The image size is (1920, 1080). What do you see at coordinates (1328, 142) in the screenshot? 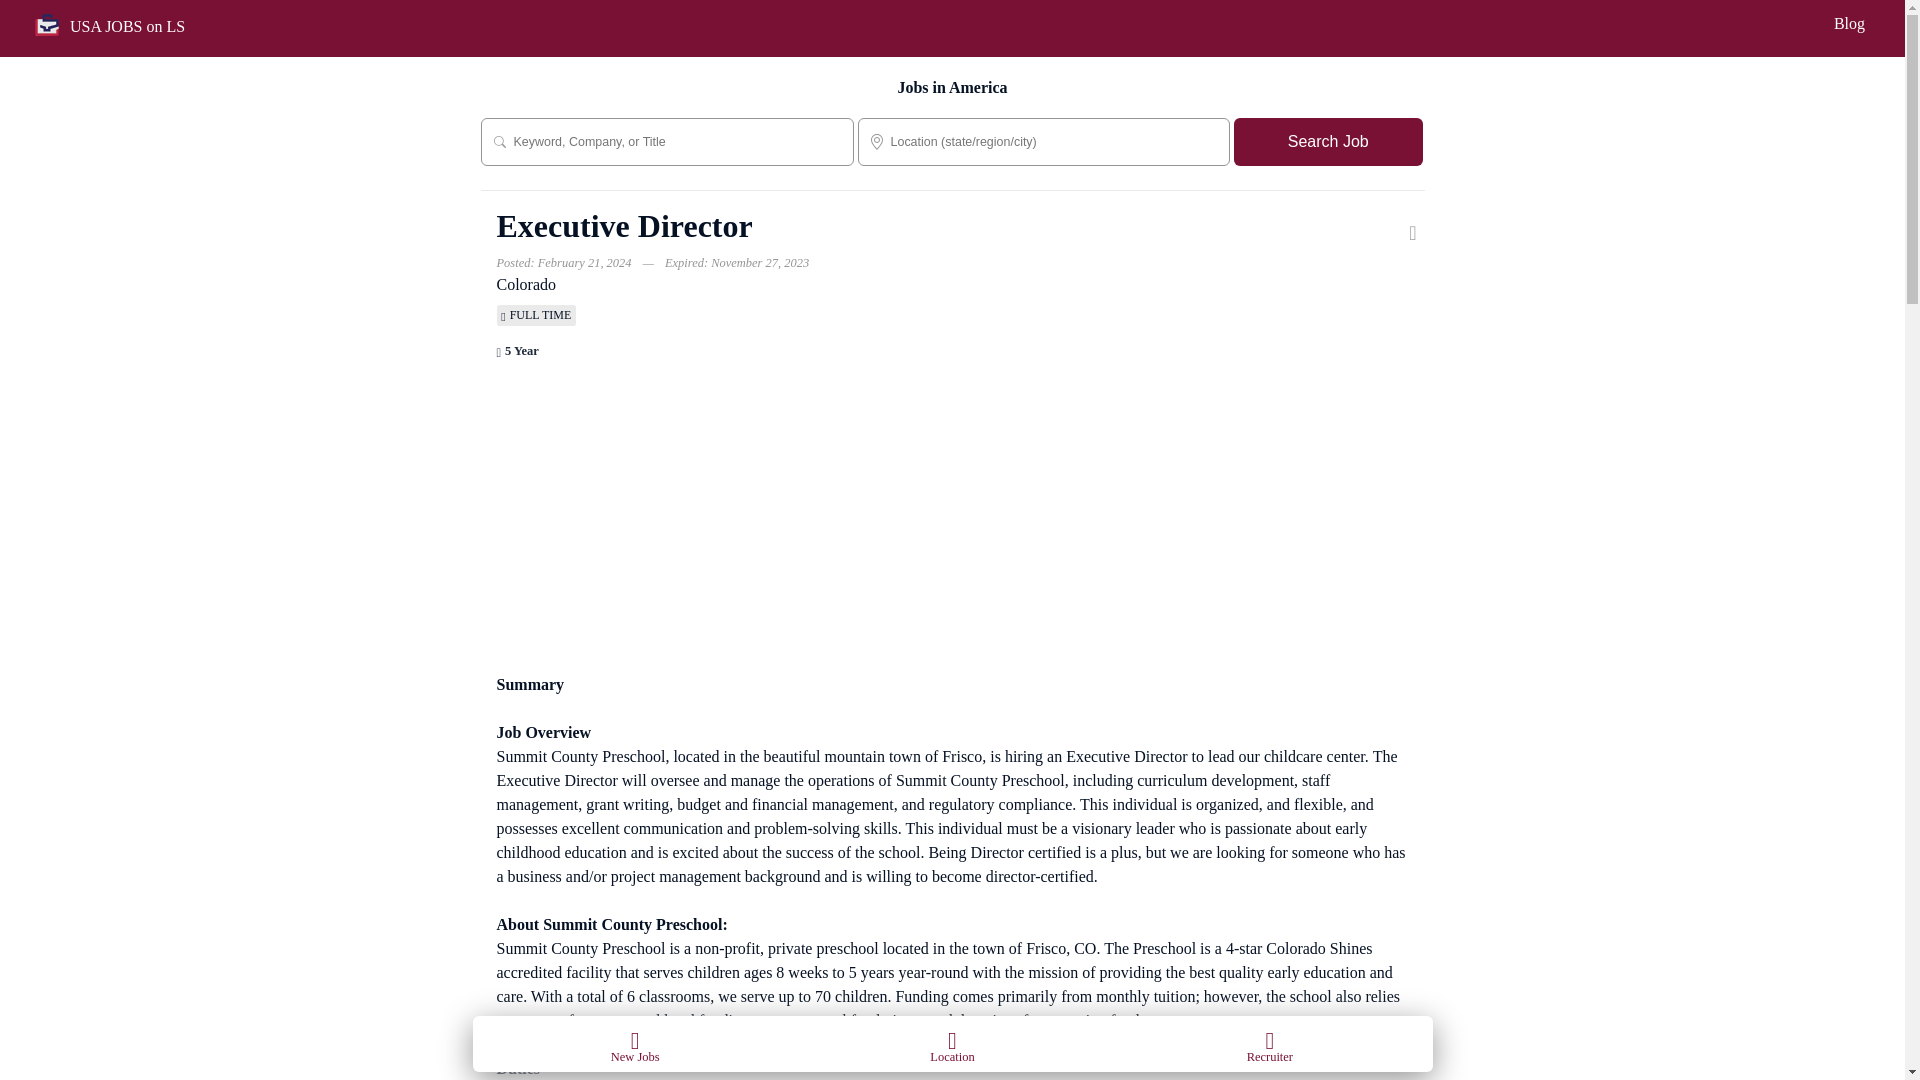
I see `Search Job` at bounding box center [1328, 142].